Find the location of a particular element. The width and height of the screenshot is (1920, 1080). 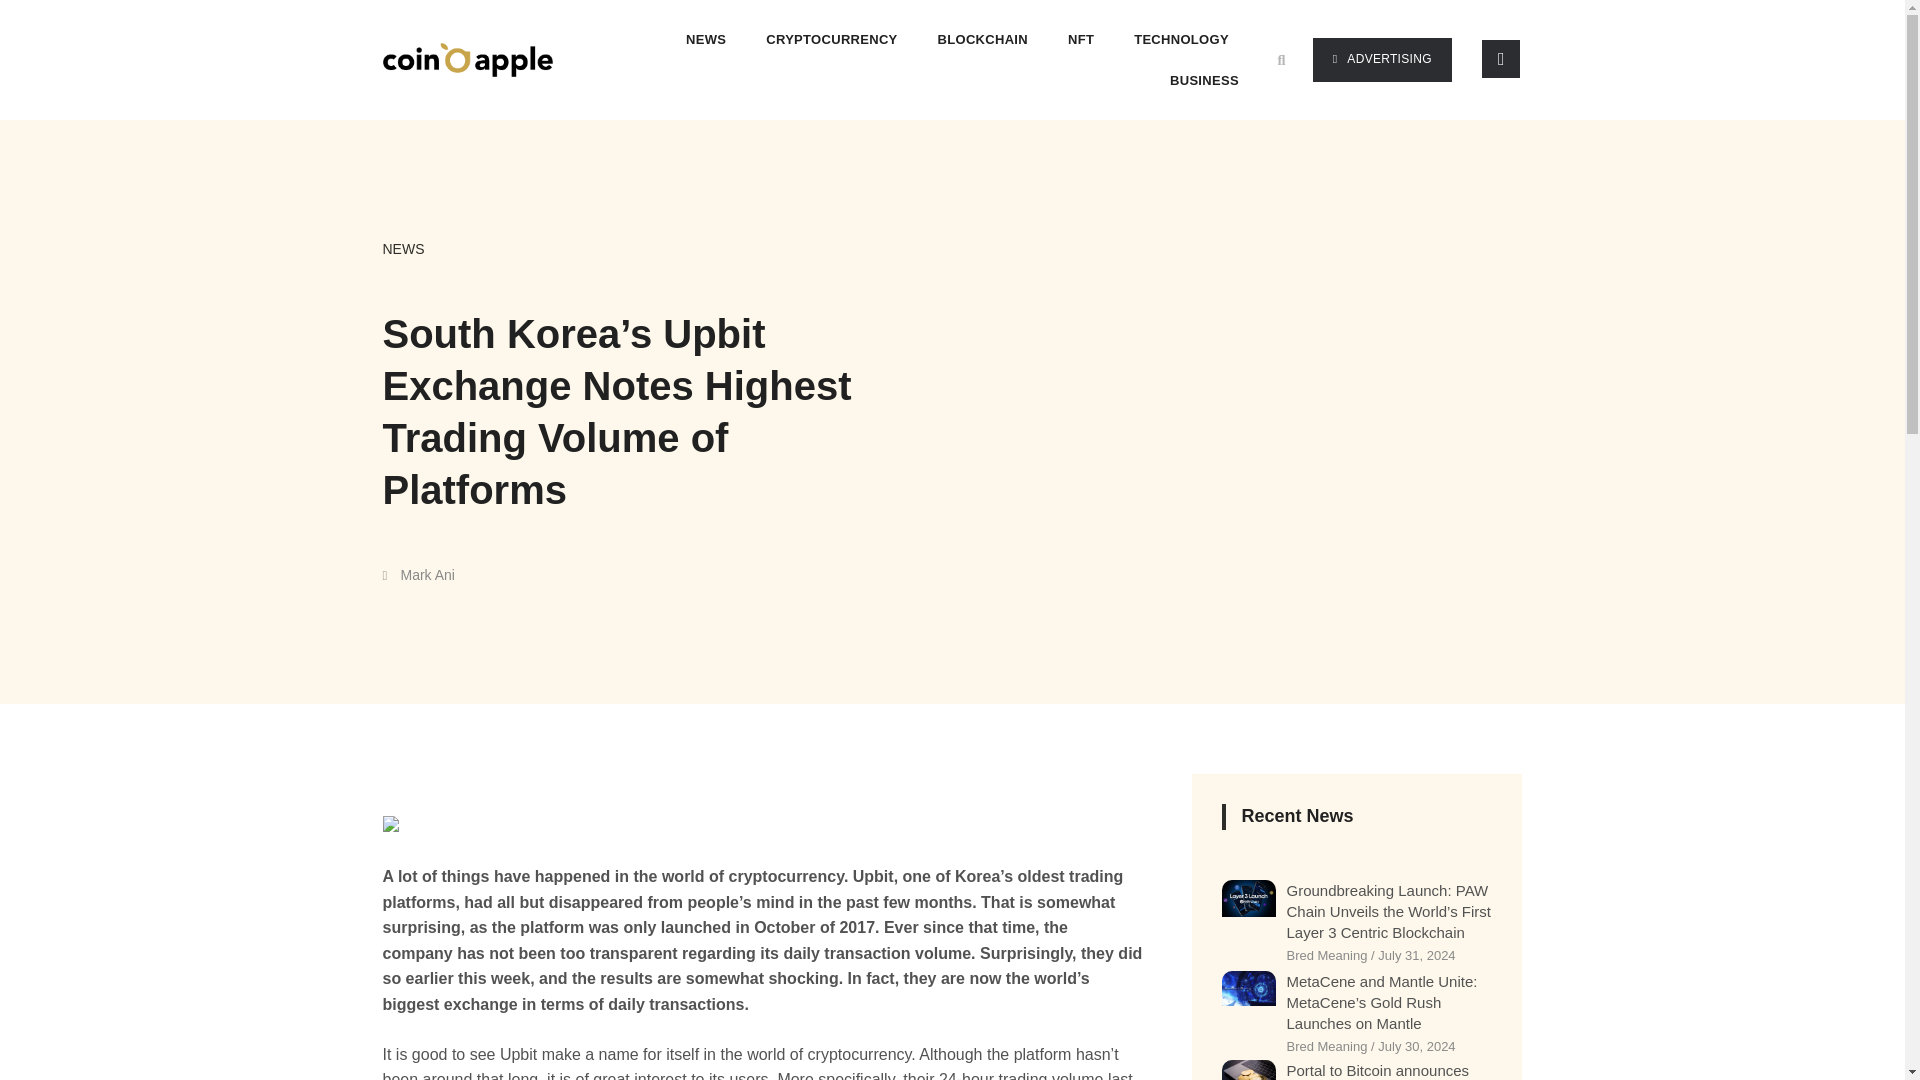

CRYPTOCURRENCY is located at coordinates (831, 40).